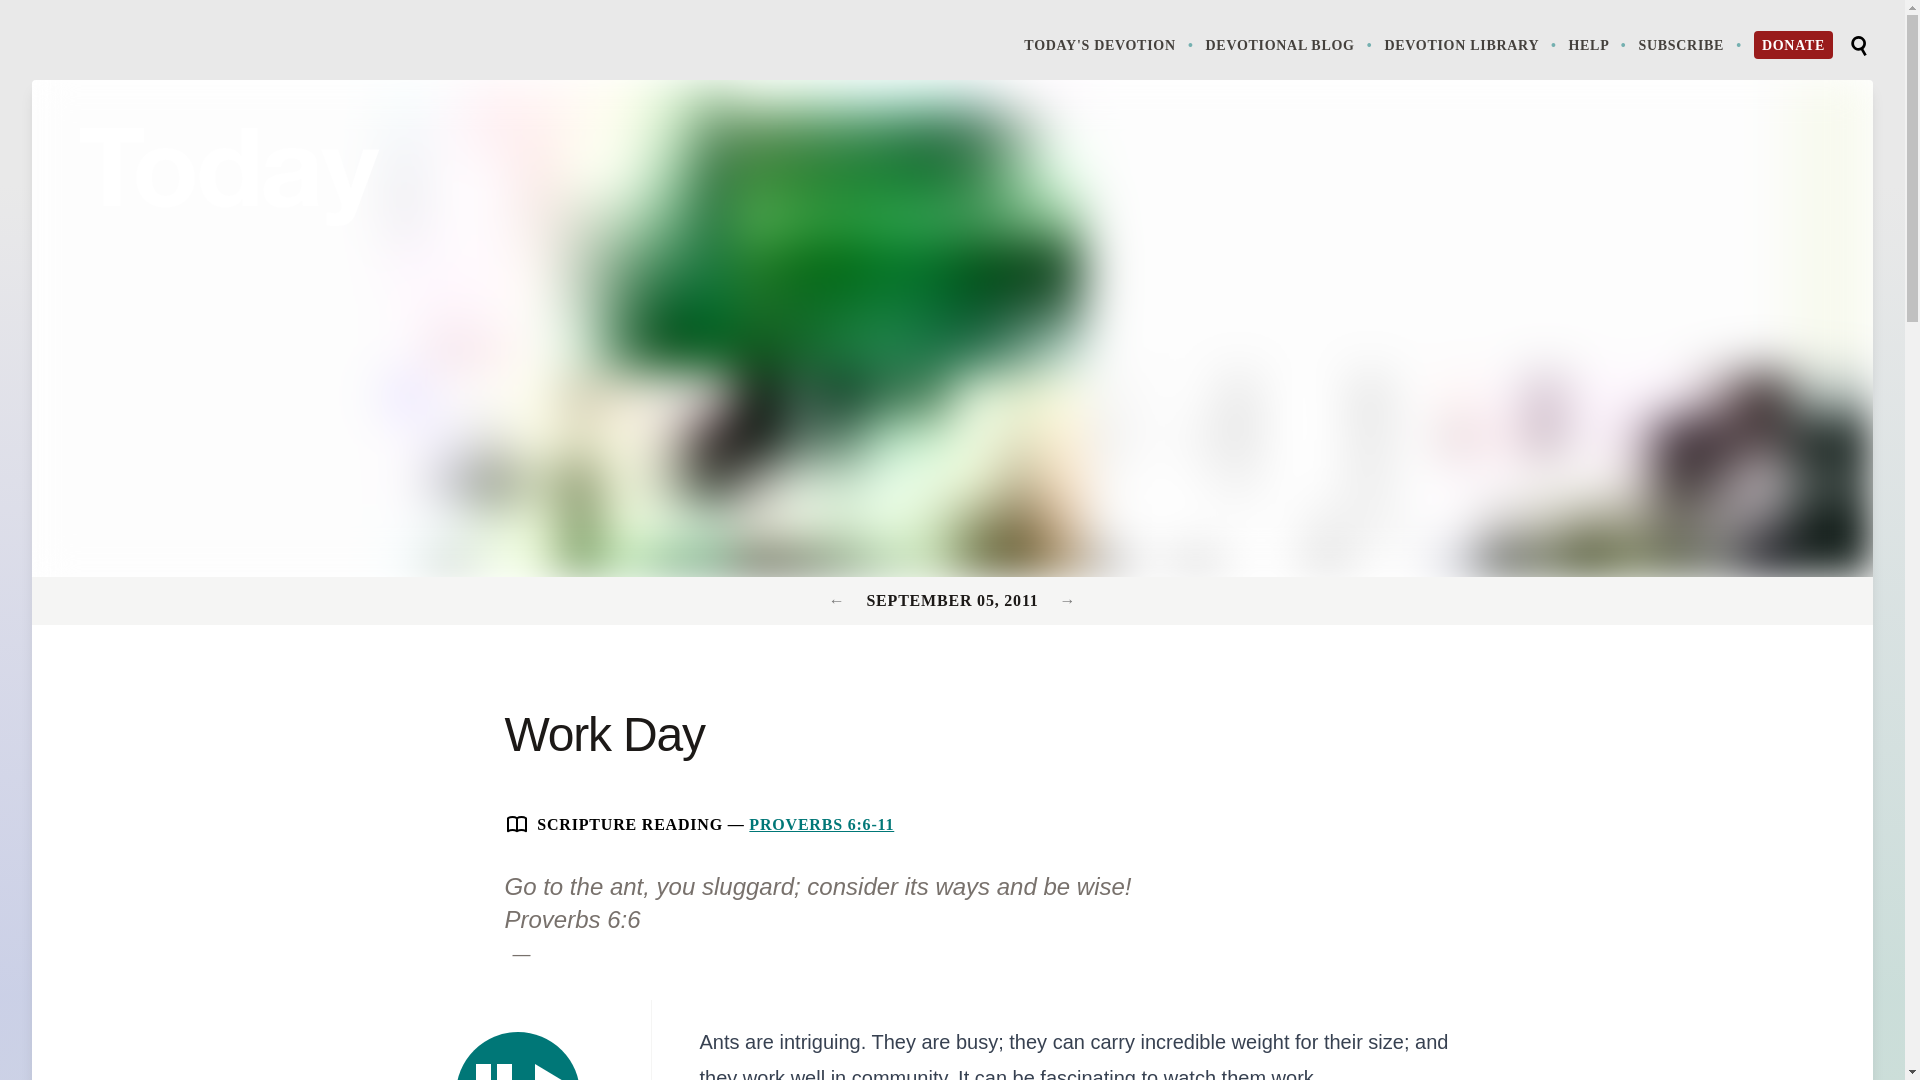 The image size is (1920, 1080). What do you see at coordinates (1067, 600) in the screenshot?
I see `Previous Devotion: September 05, 2011` at bounding box center [1067, 600].